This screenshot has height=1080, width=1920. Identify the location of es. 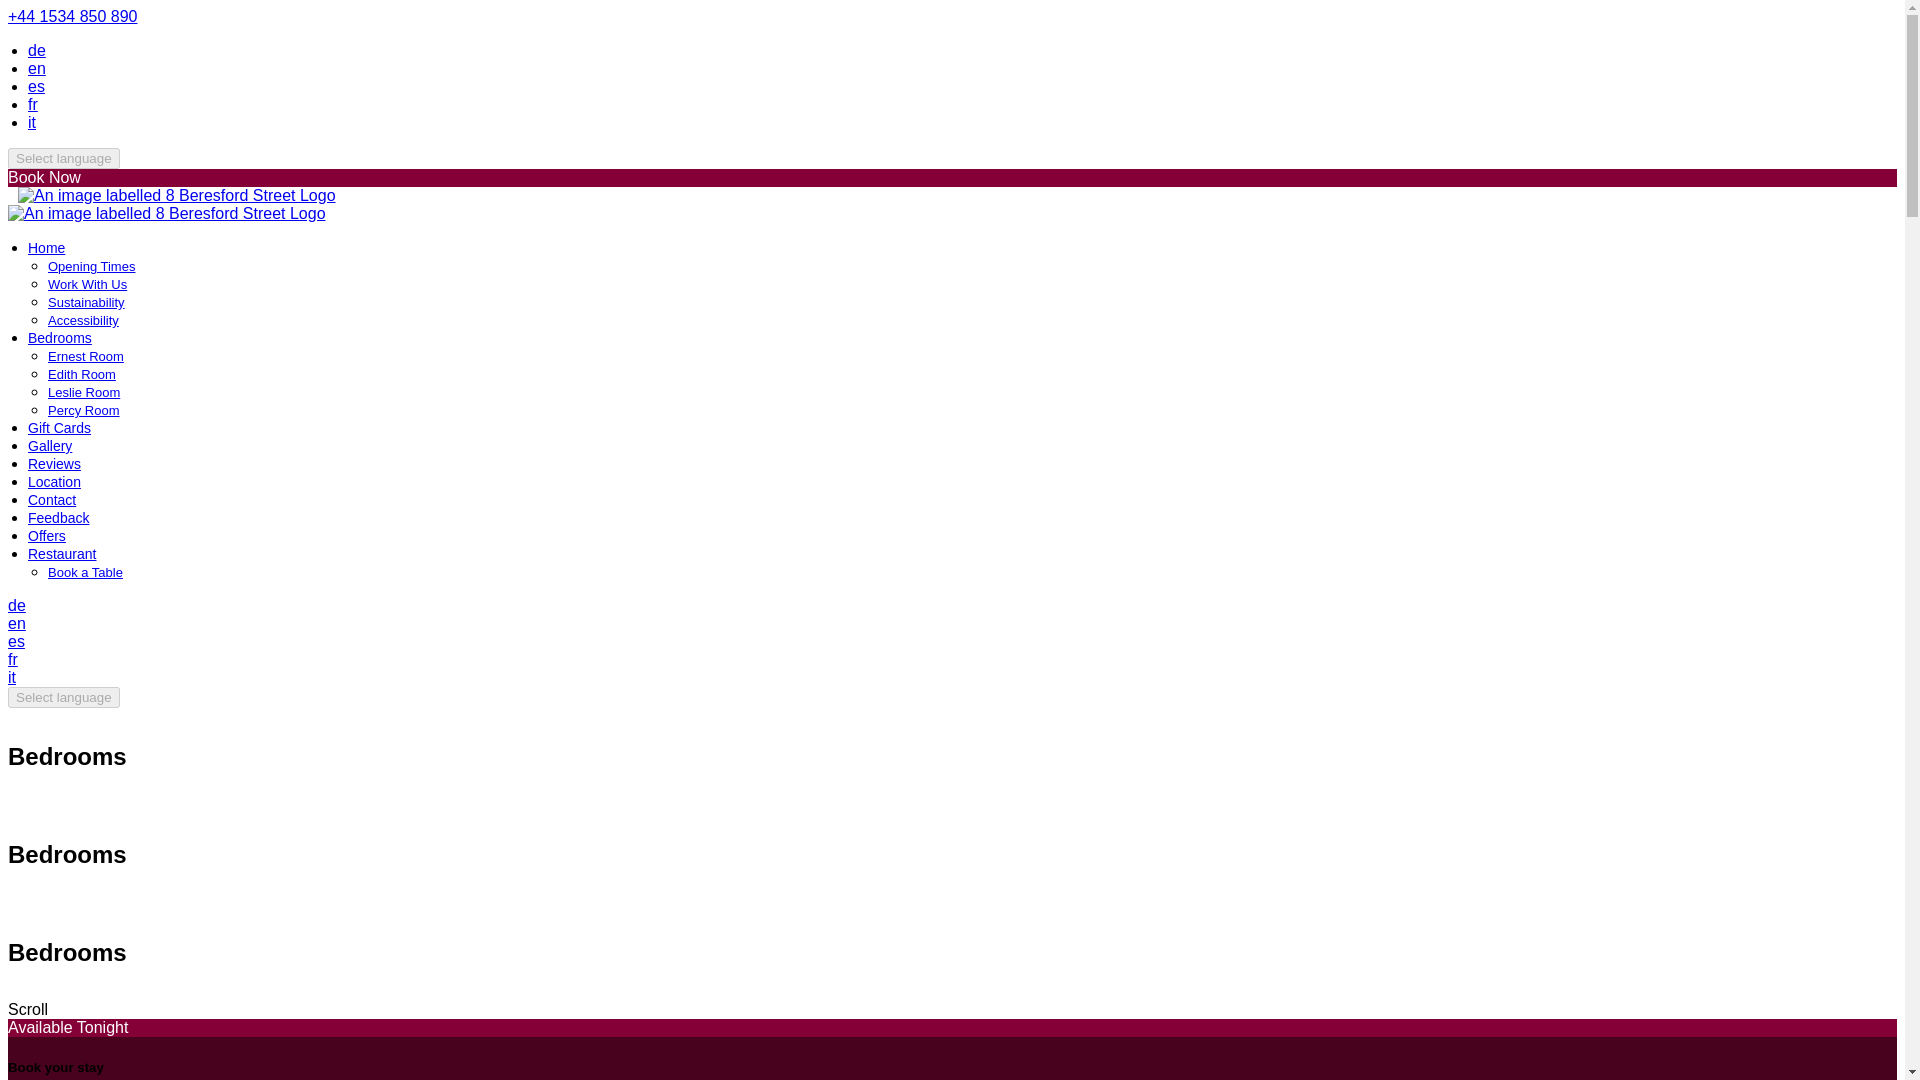
(16, 641).